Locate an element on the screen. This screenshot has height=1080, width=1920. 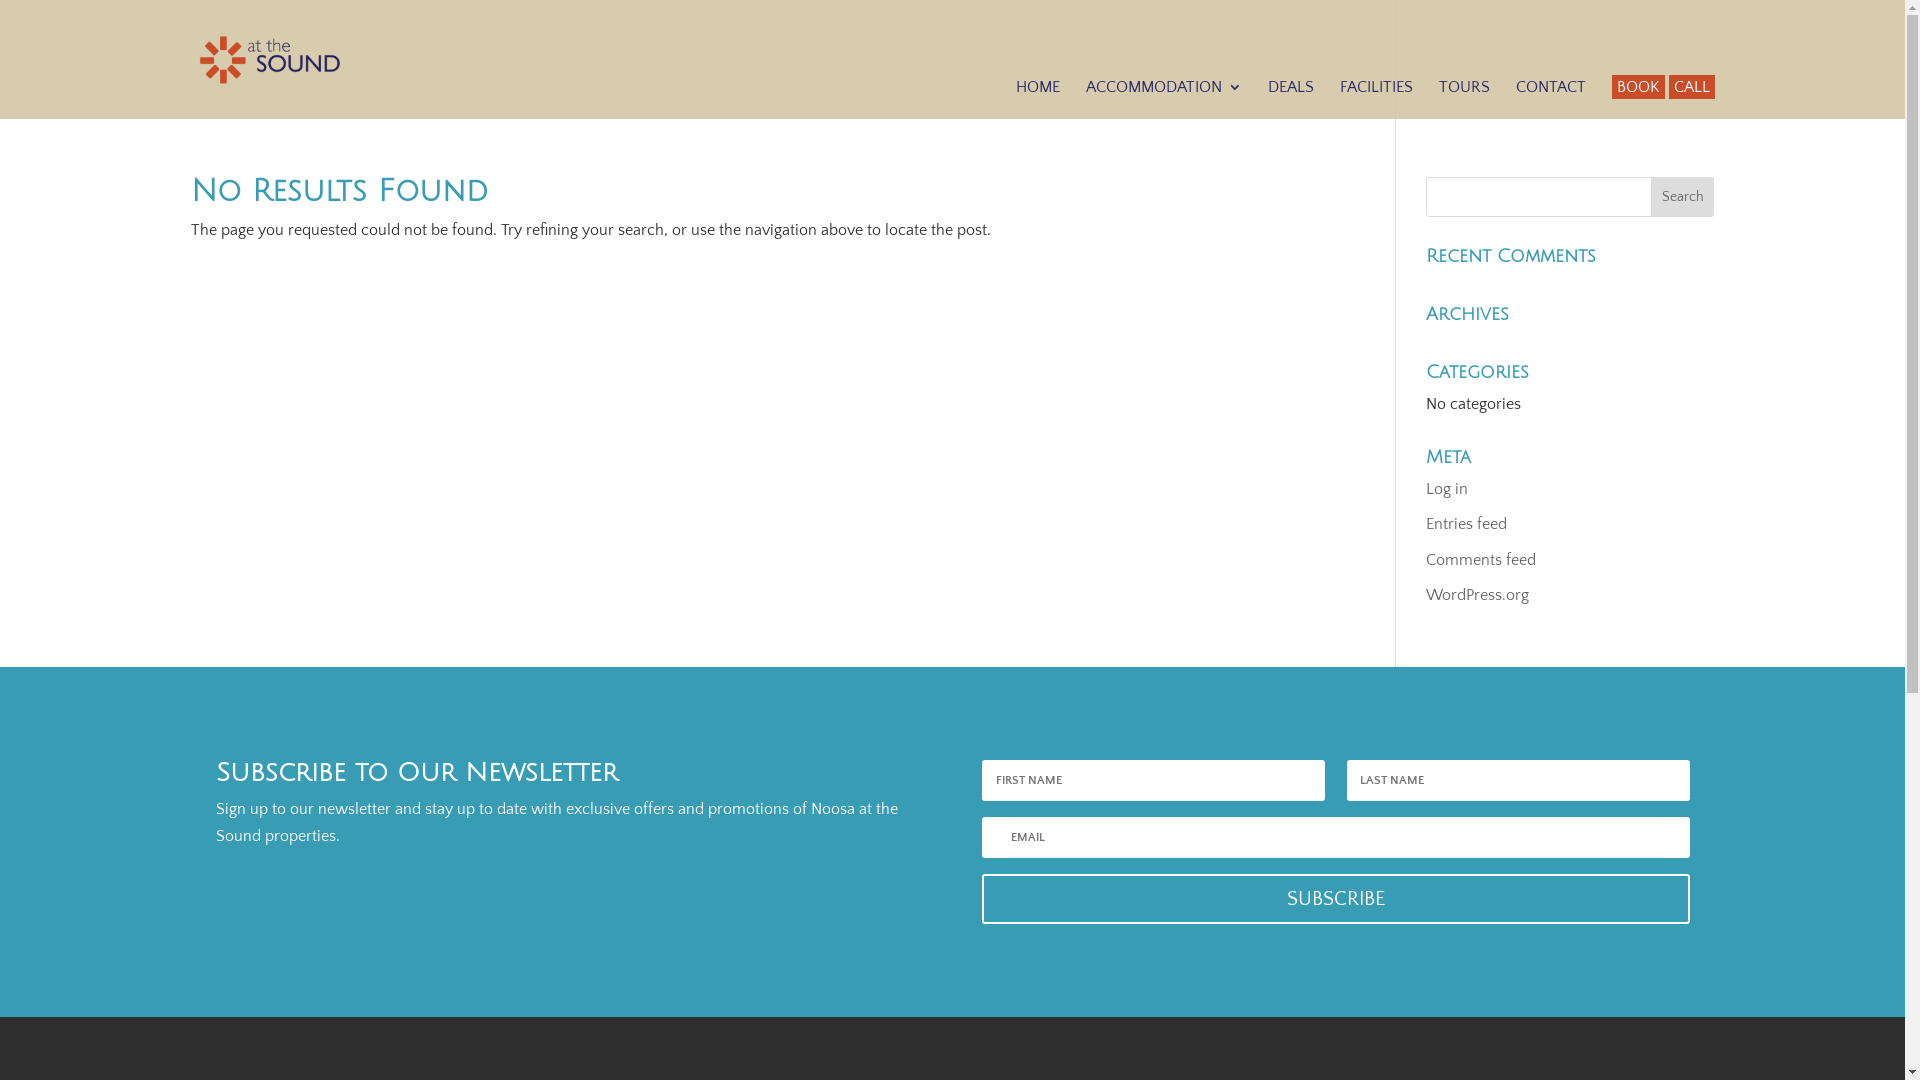
FACILITIES is located at coordinates (1376, 90).